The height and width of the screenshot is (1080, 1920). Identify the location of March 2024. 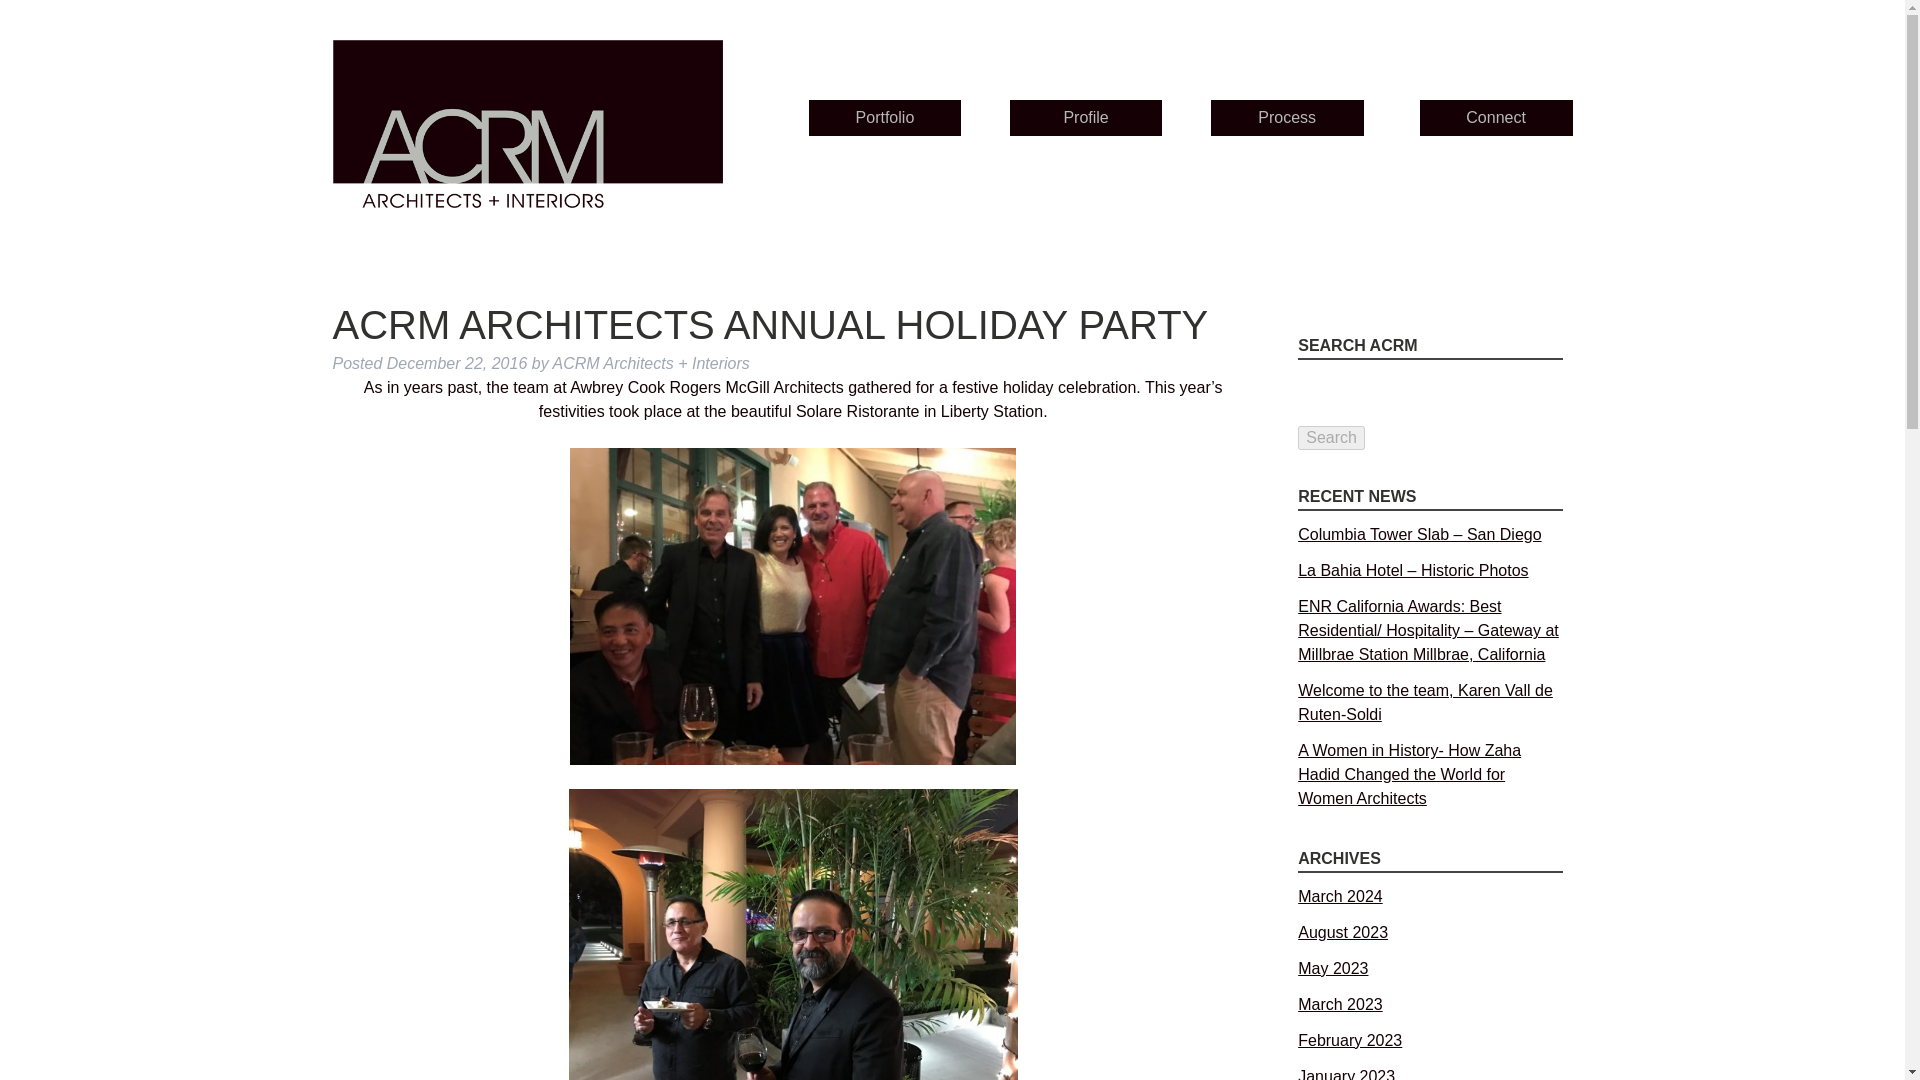
(1340, 896).